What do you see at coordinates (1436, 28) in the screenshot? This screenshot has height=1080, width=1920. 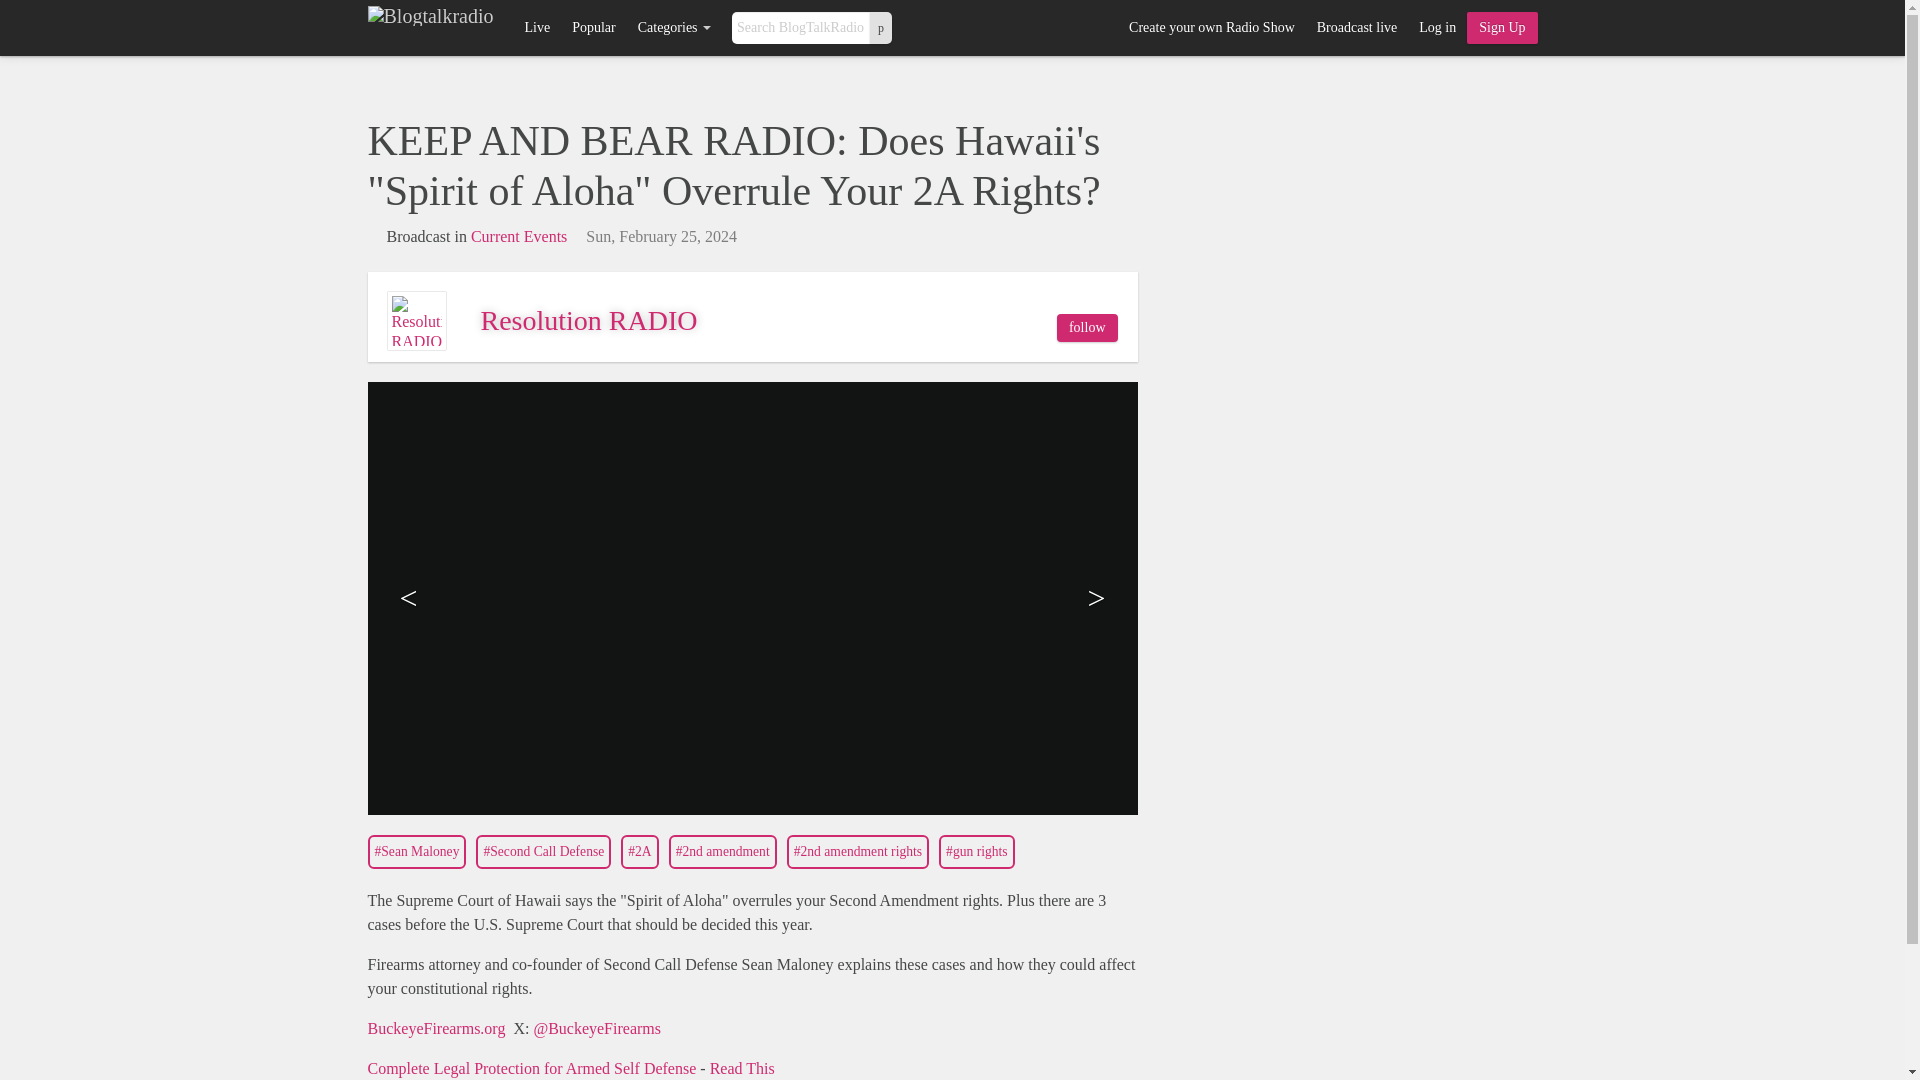 I see `Log in` at bounding box center [1436, 28].